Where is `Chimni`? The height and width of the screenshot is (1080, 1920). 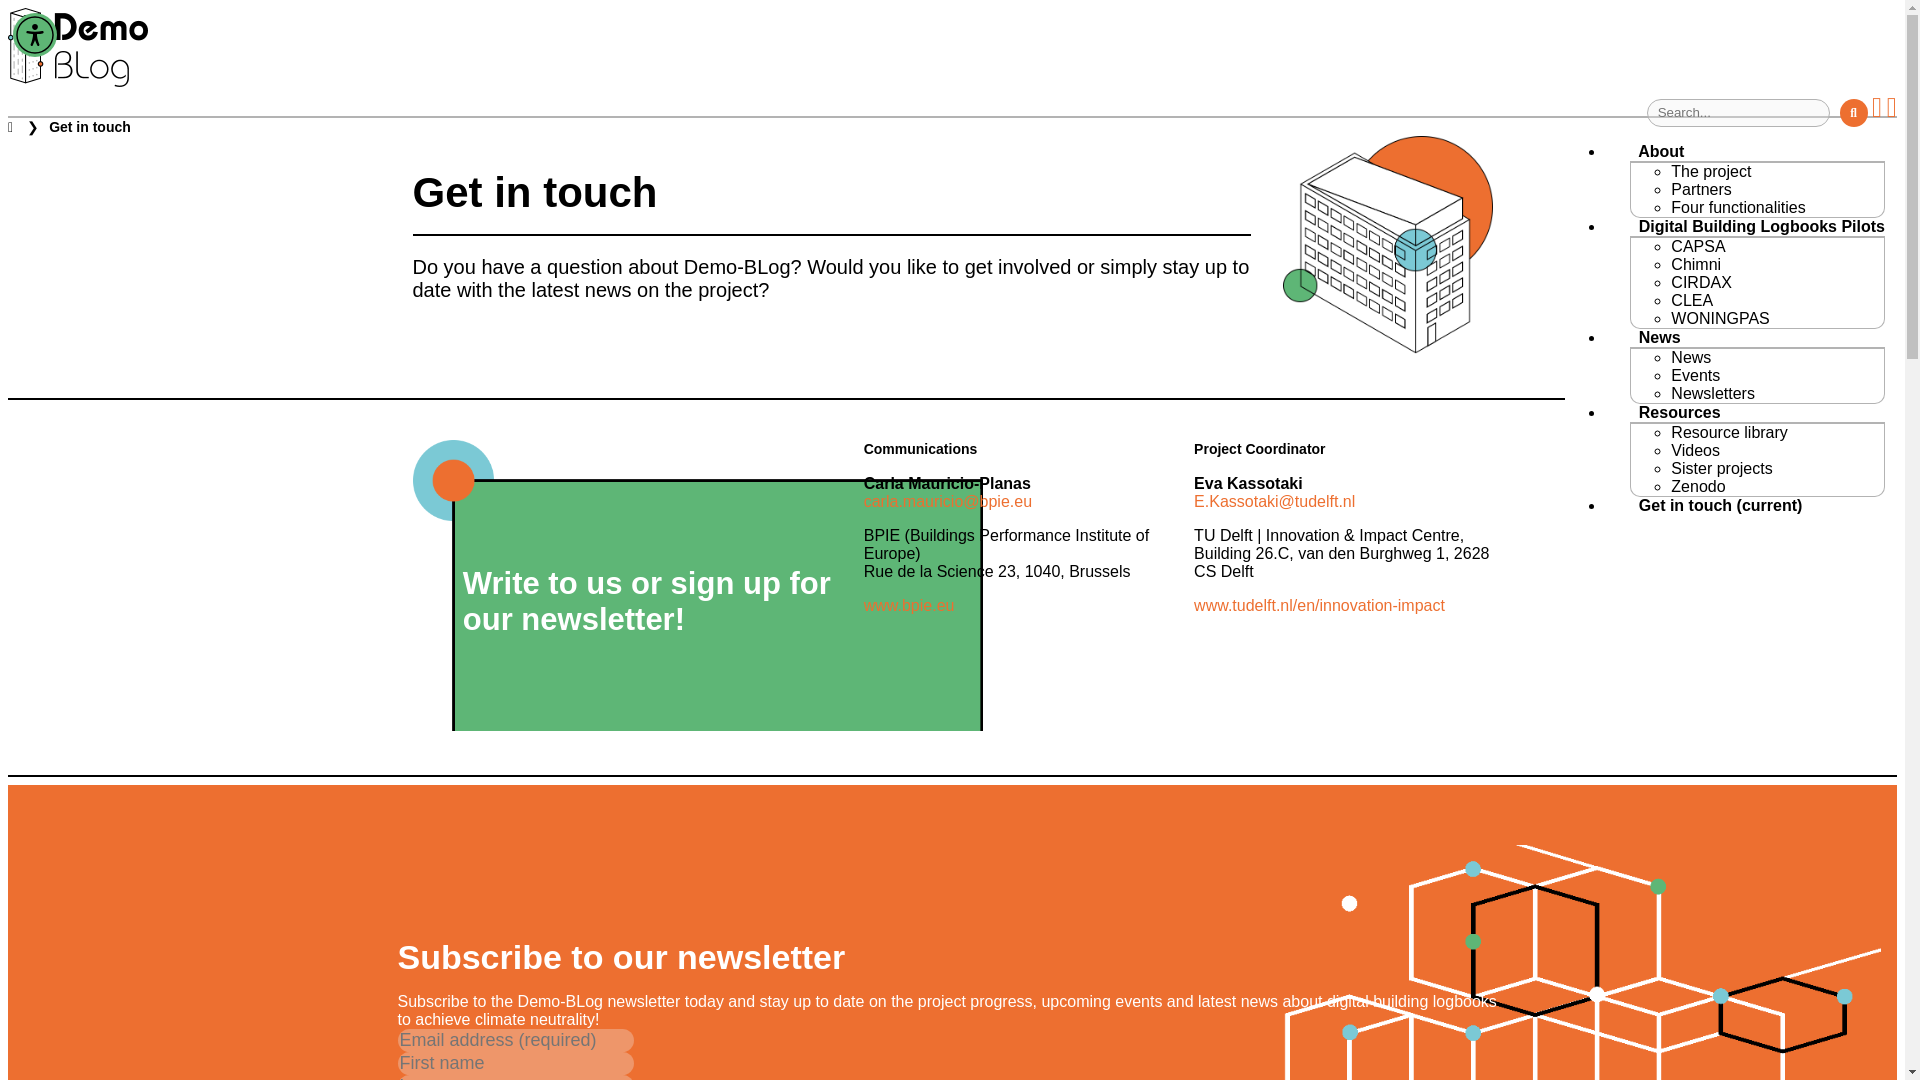 Chimni is located at coordinates (1695, 264).